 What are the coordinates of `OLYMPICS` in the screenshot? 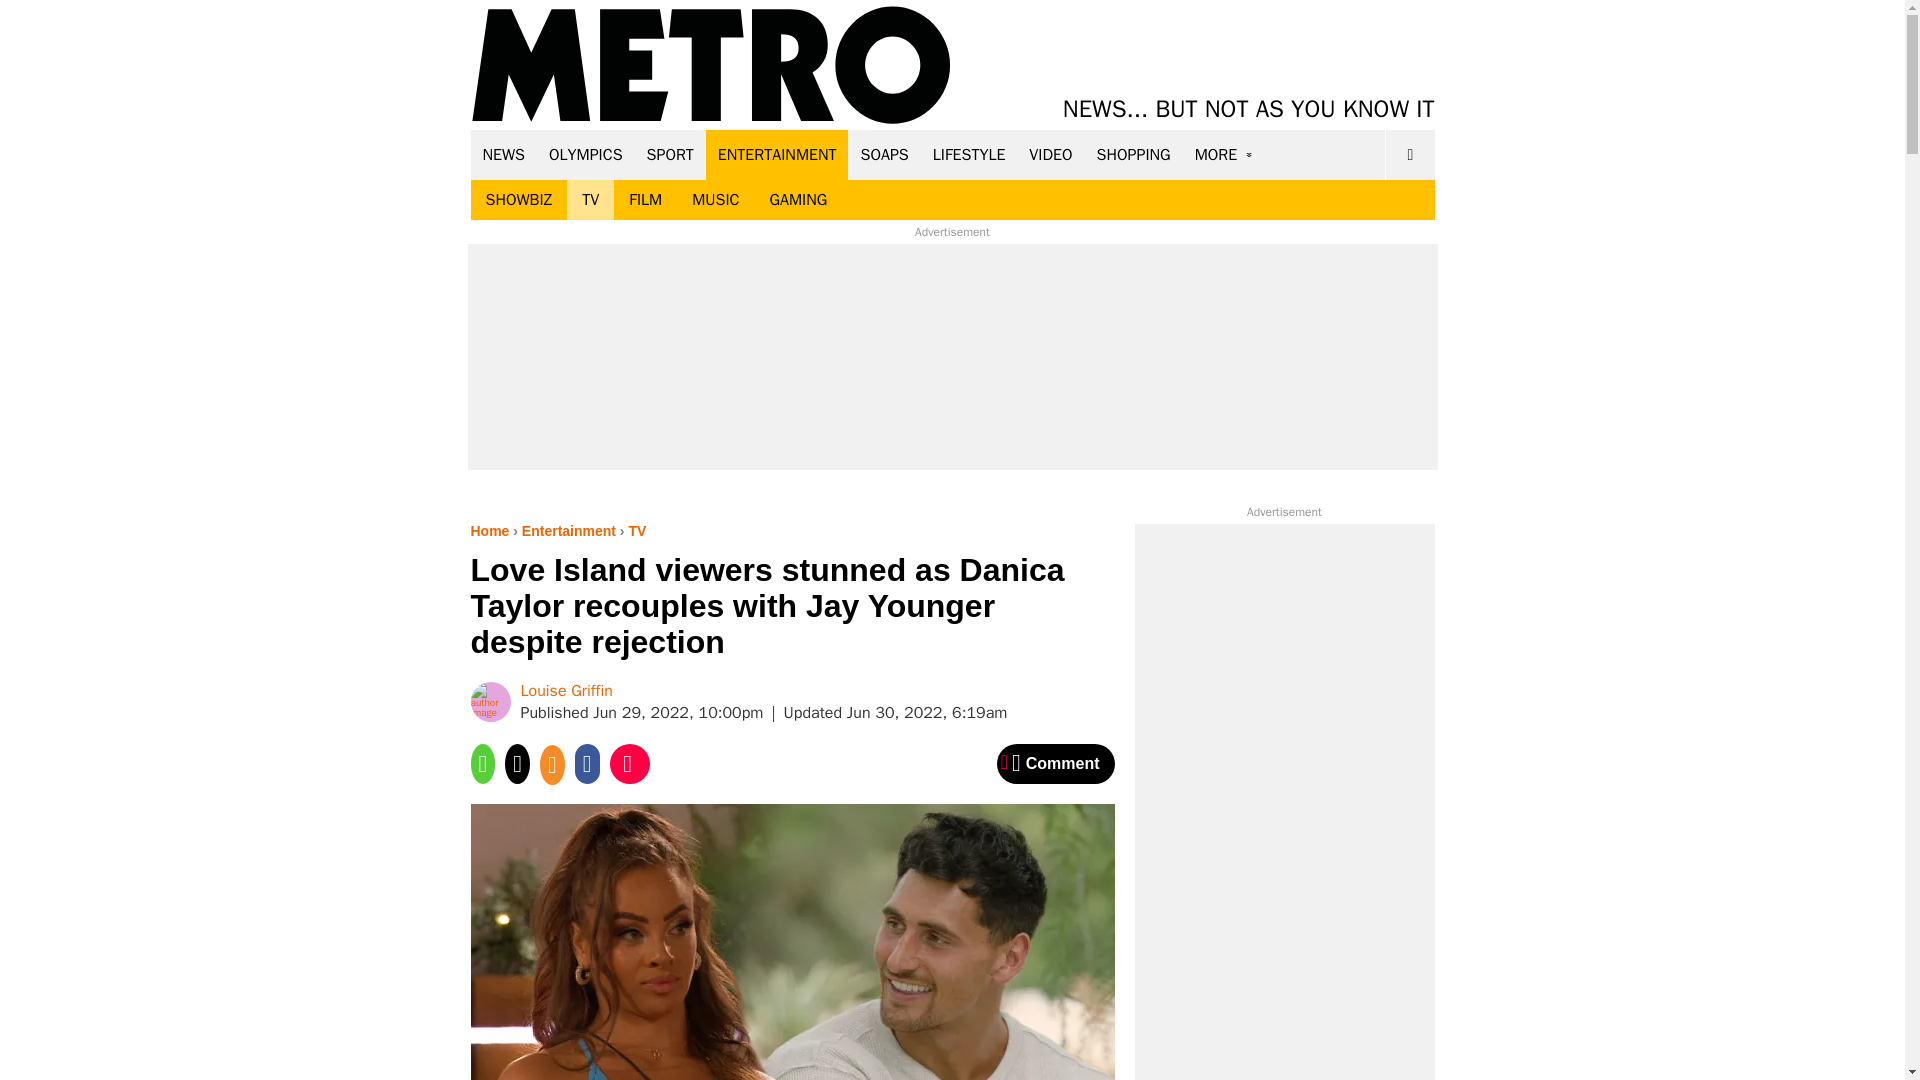 It's located at (586, 154).